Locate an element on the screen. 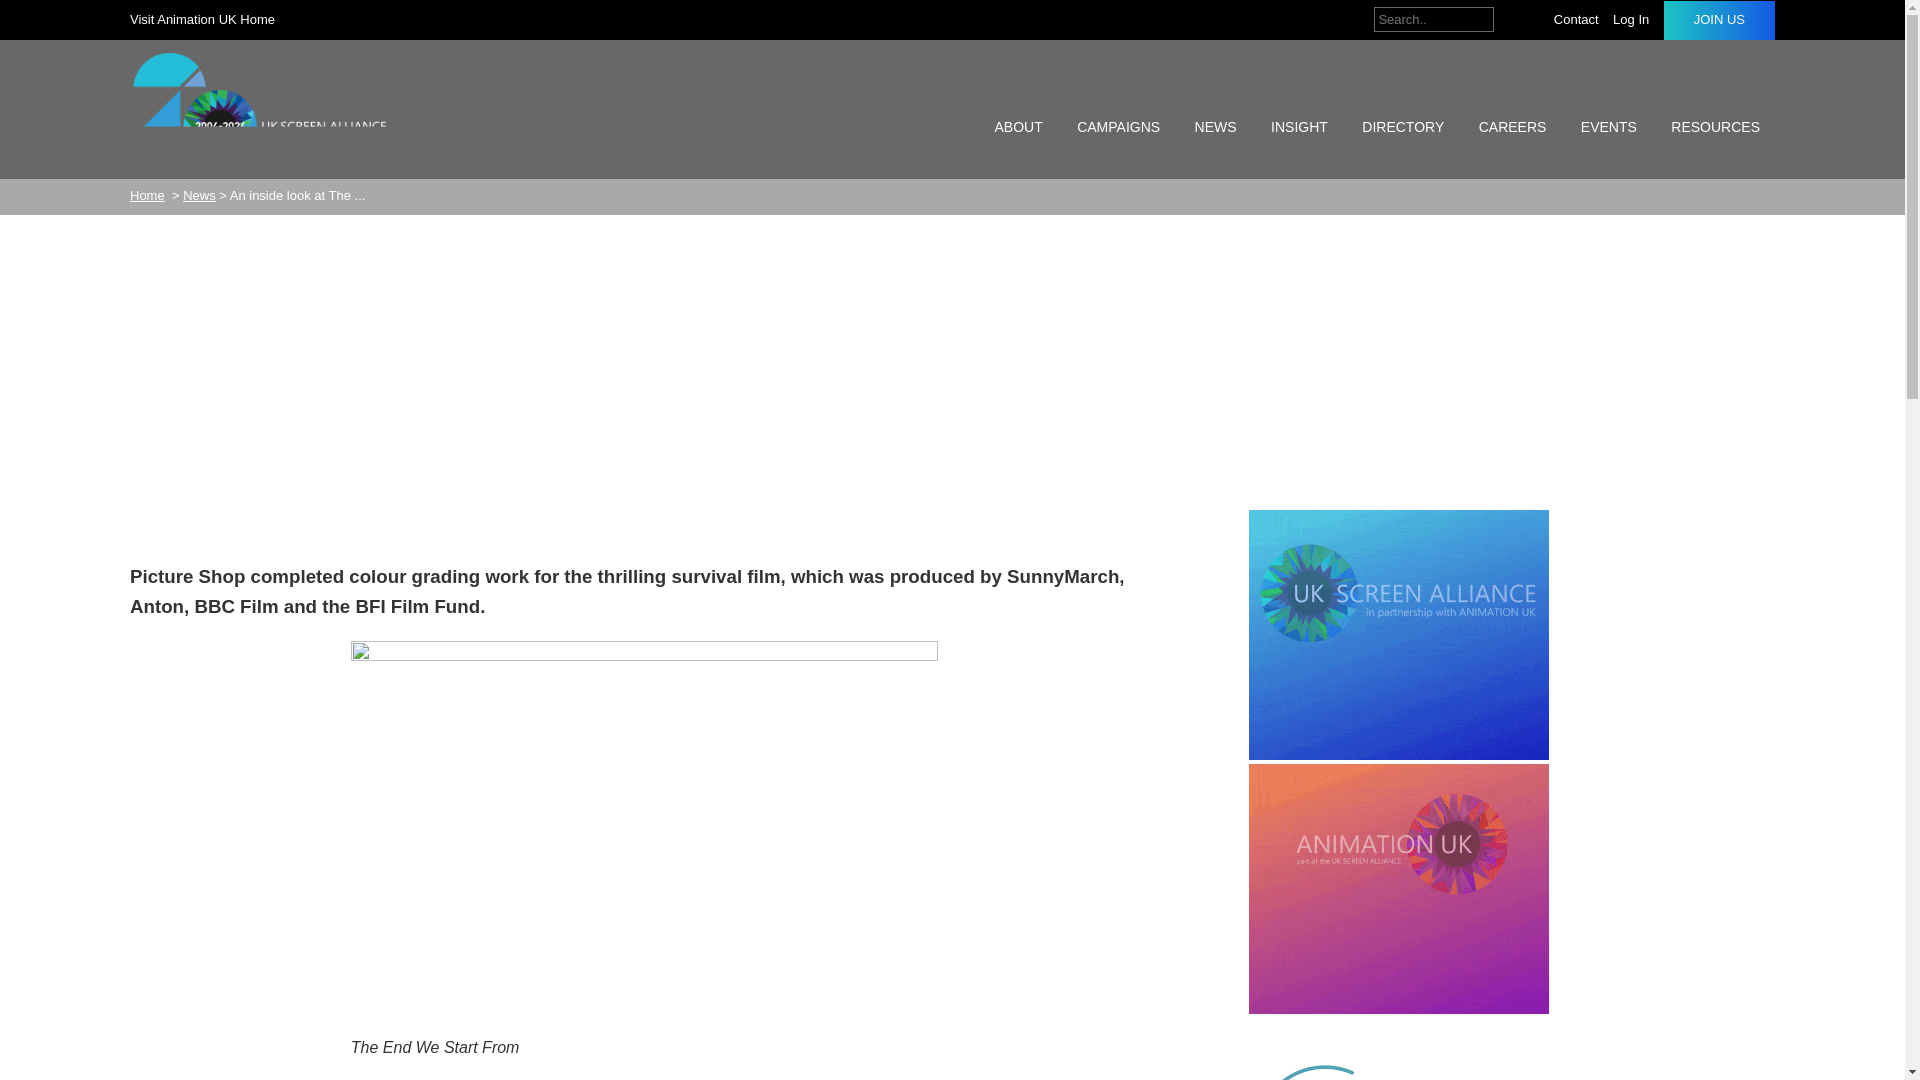  JOIN US is located at coordinates (1719, 20).